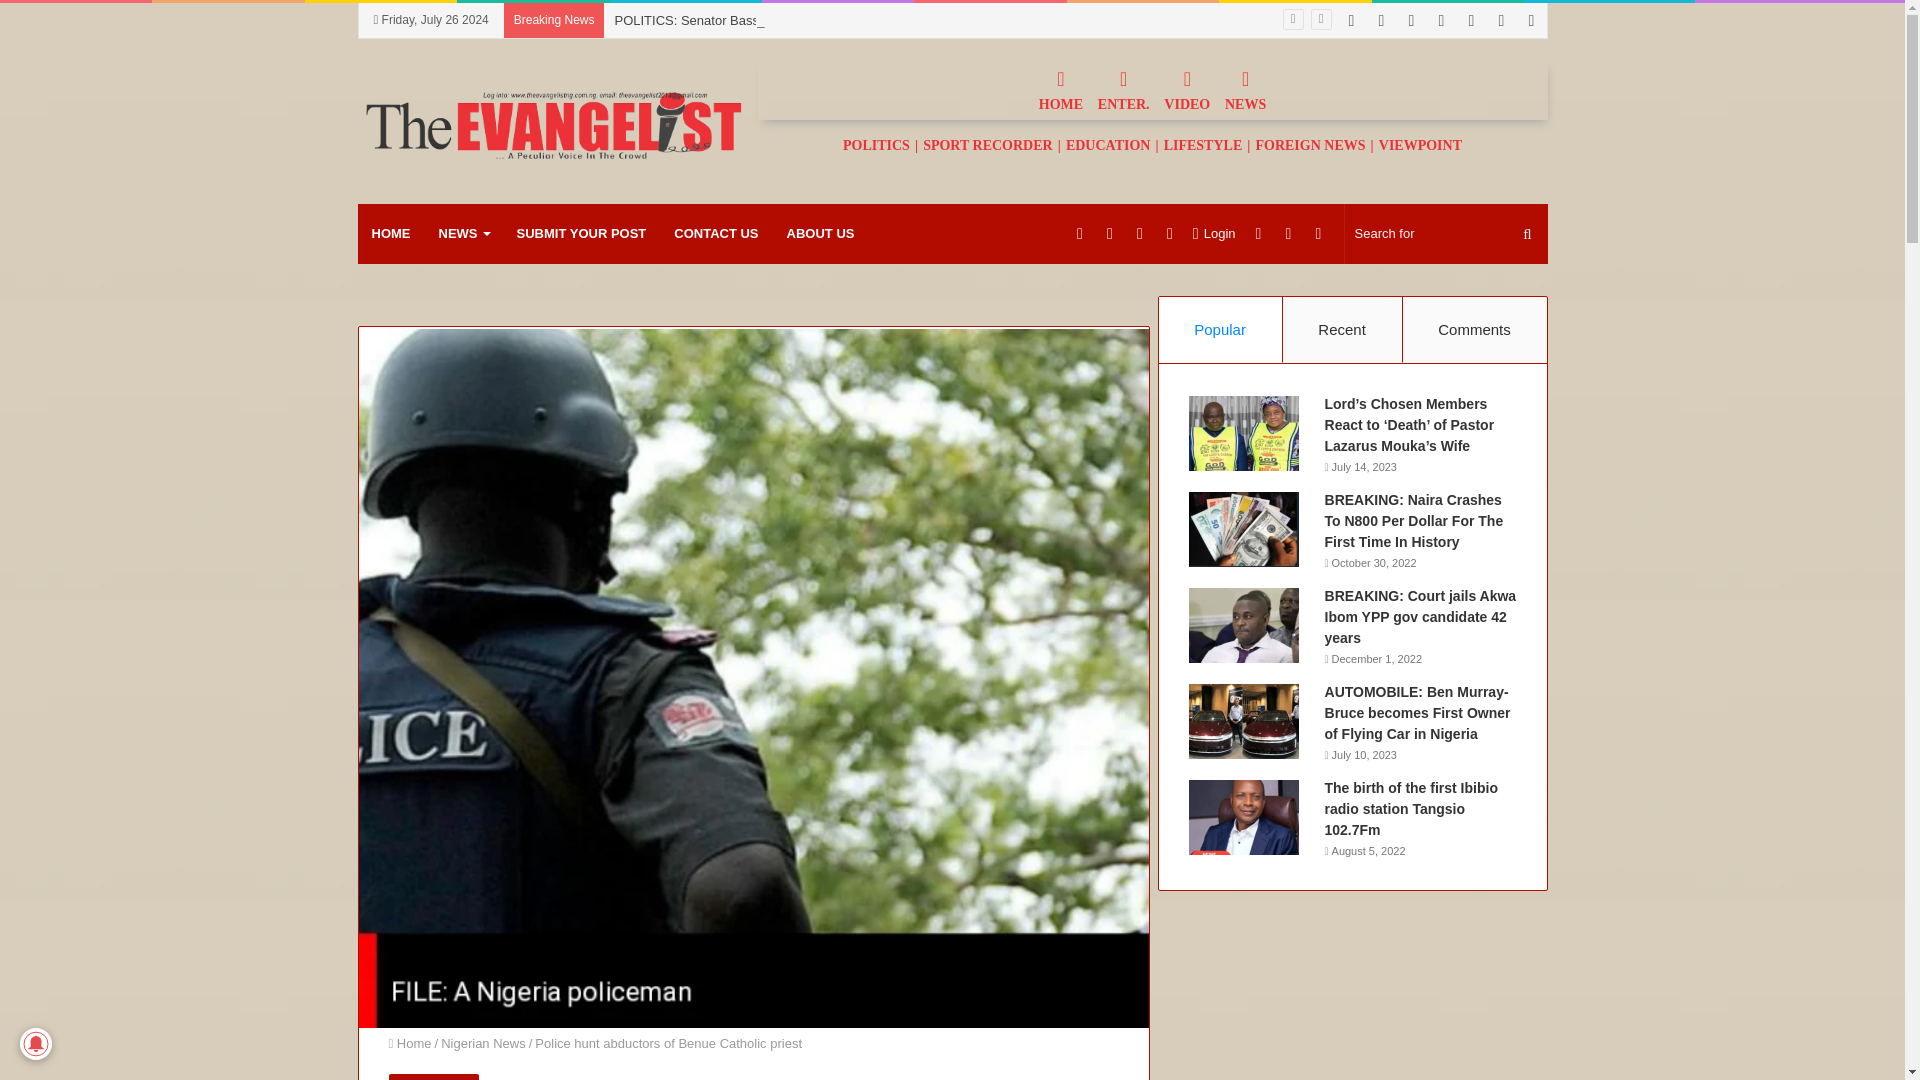 This screenshot has height=1080, width=1920. What do you see at coordinates (580, 234) in the screenshot?
I see `SUBMIT YOUR POST` at bounding box center [580, 234].